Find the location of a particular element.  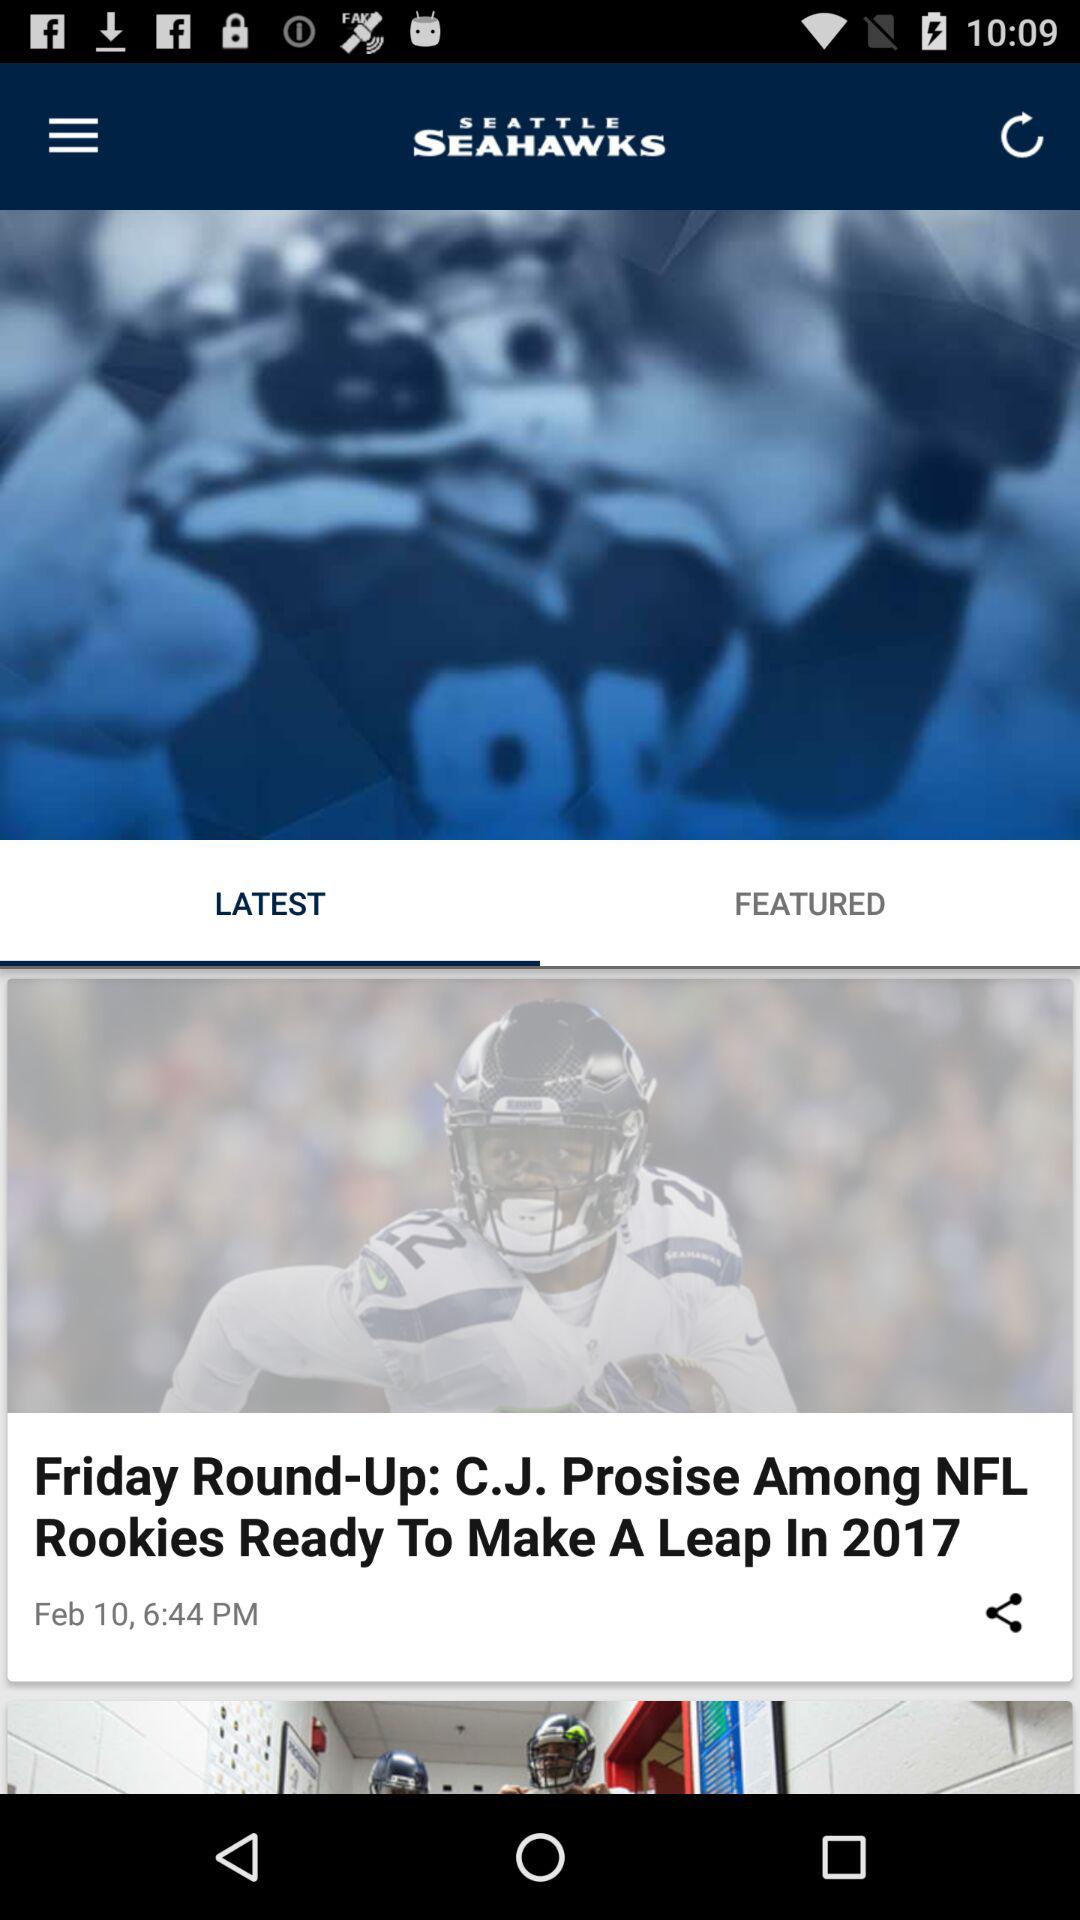

click the item at the bottom right corner is located at coordinates (1004, 1612).